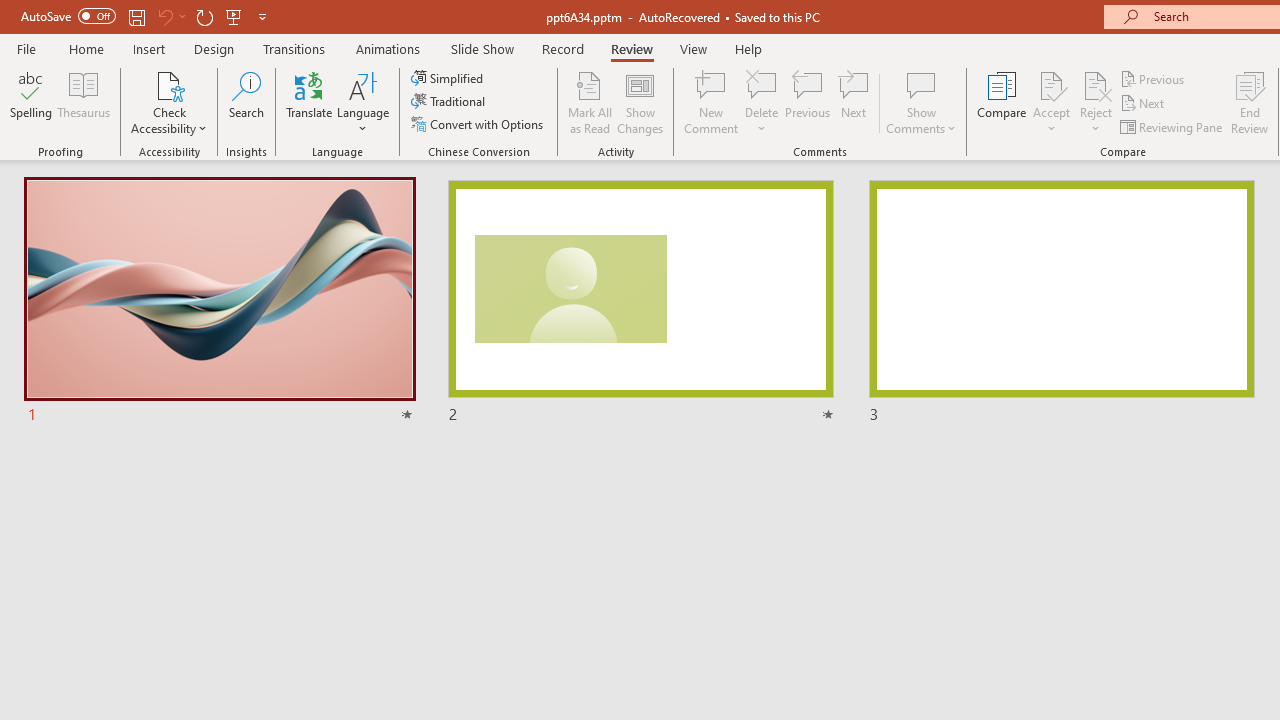 Image resolution: width=1280 pixels, height=720 pixels. What do you see at coordinates (214, 48) in the screenshot?
I see `Design` at bounding box center [214, 48].